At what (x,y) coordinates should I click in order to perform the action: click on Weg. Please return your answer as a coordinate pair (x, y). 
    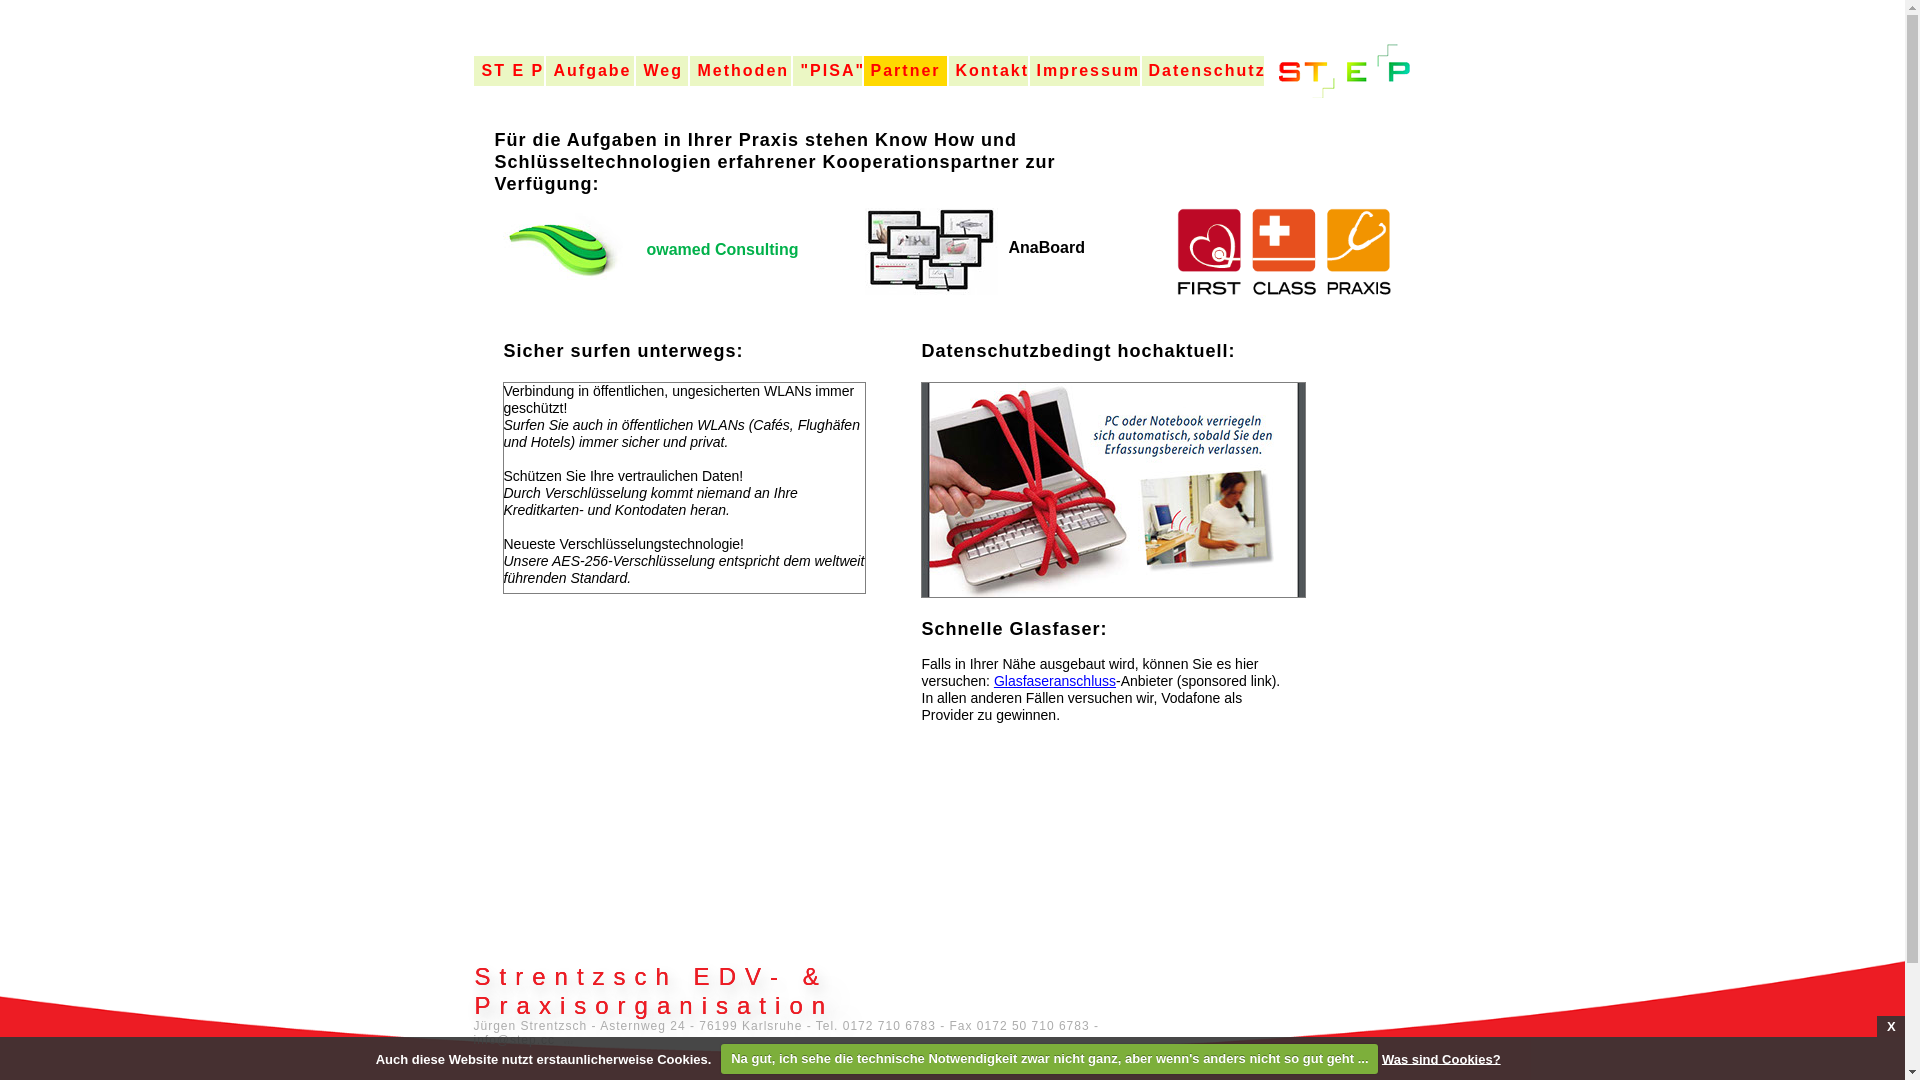
    Looking at the image, I should click on (662, 71).